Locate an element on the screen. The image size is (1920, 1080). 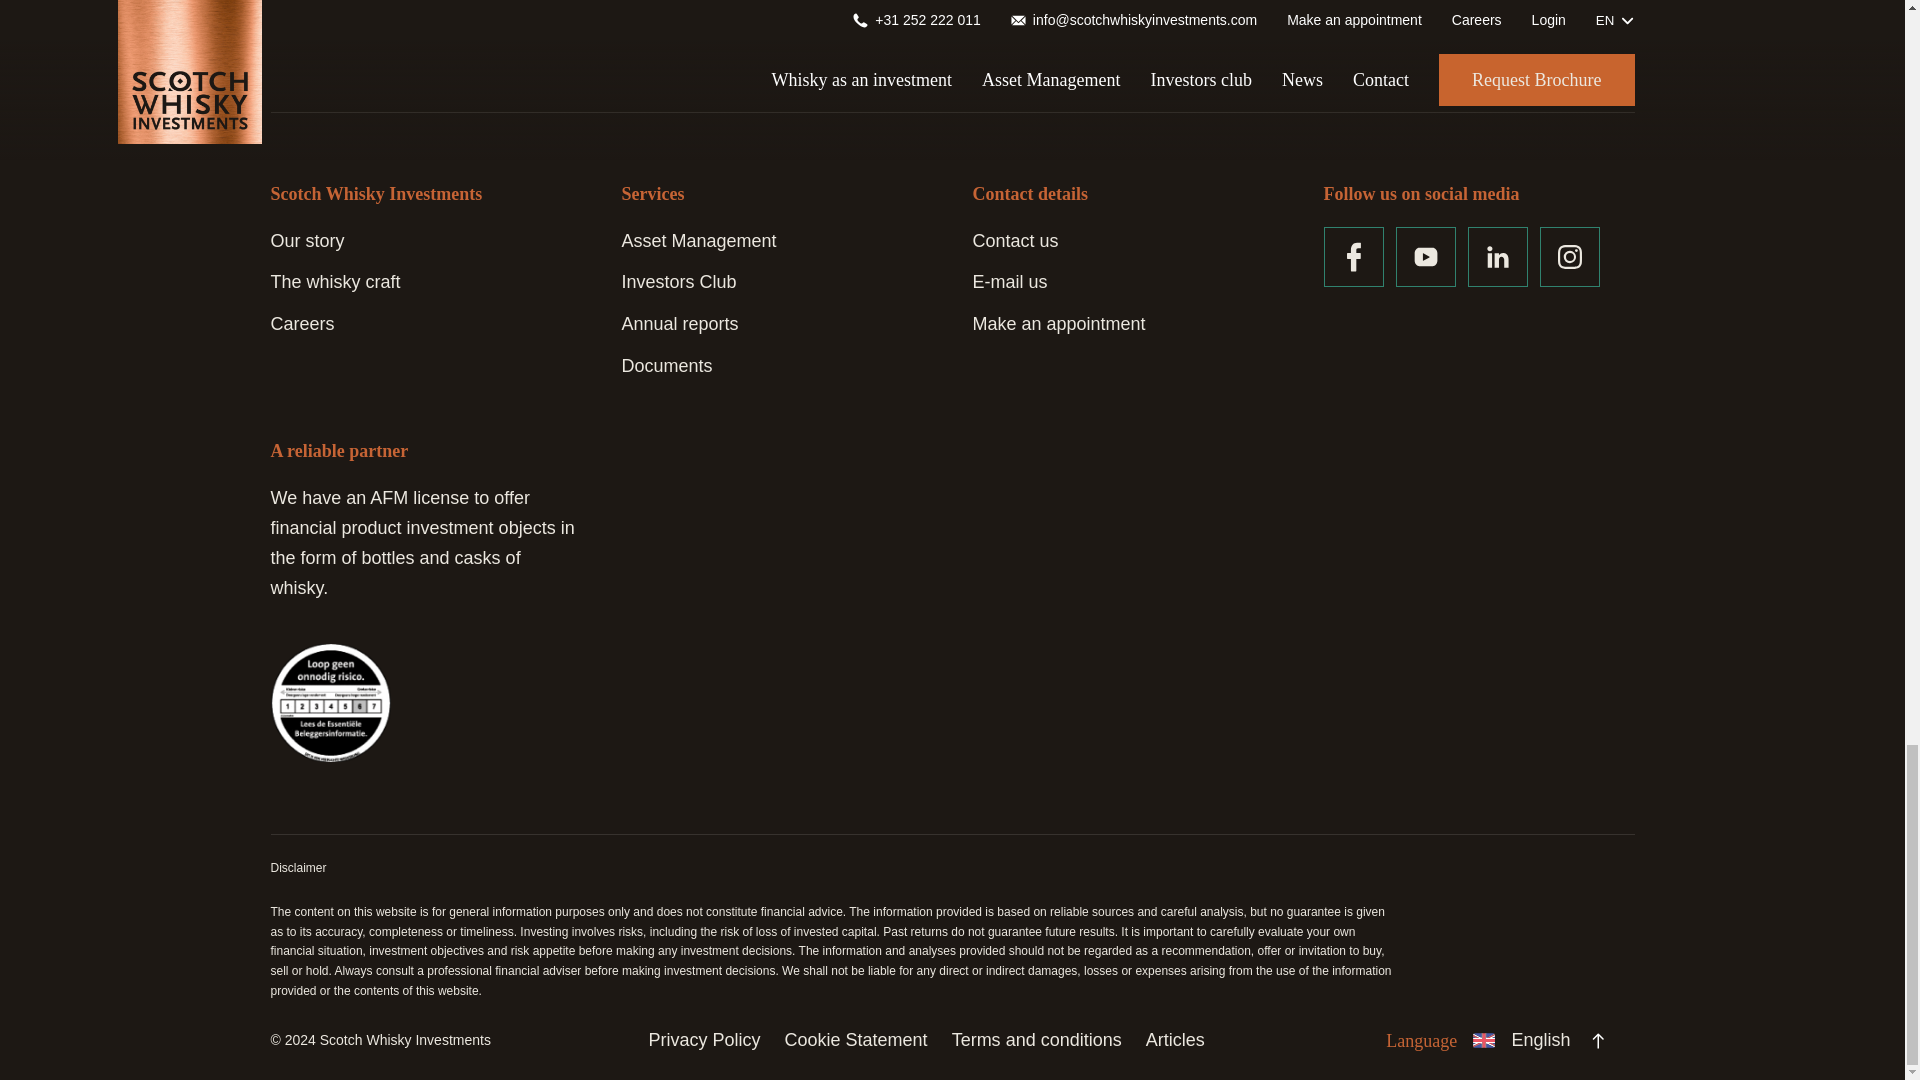
Cookie Statement is located at coordinates (856, 1040).